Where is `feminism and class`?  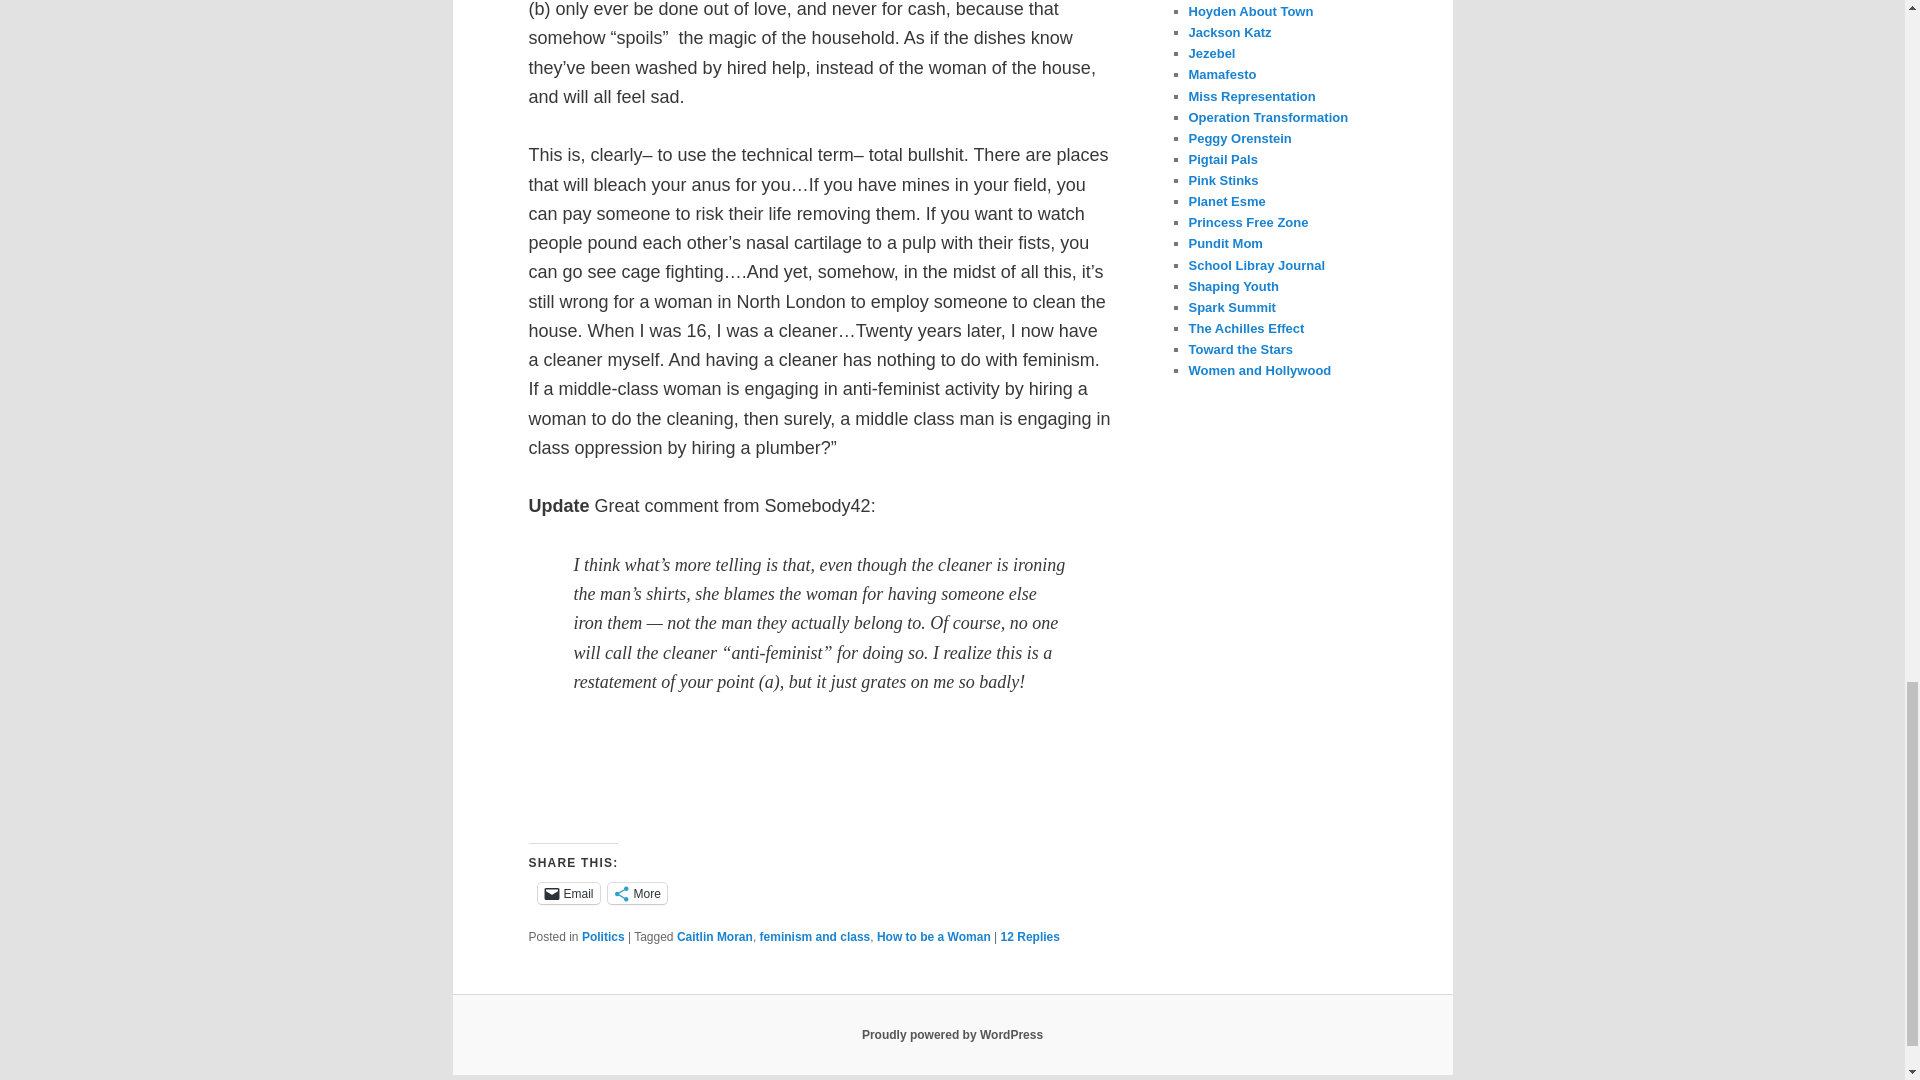
feminism and class is located at coordinates (816, 936).